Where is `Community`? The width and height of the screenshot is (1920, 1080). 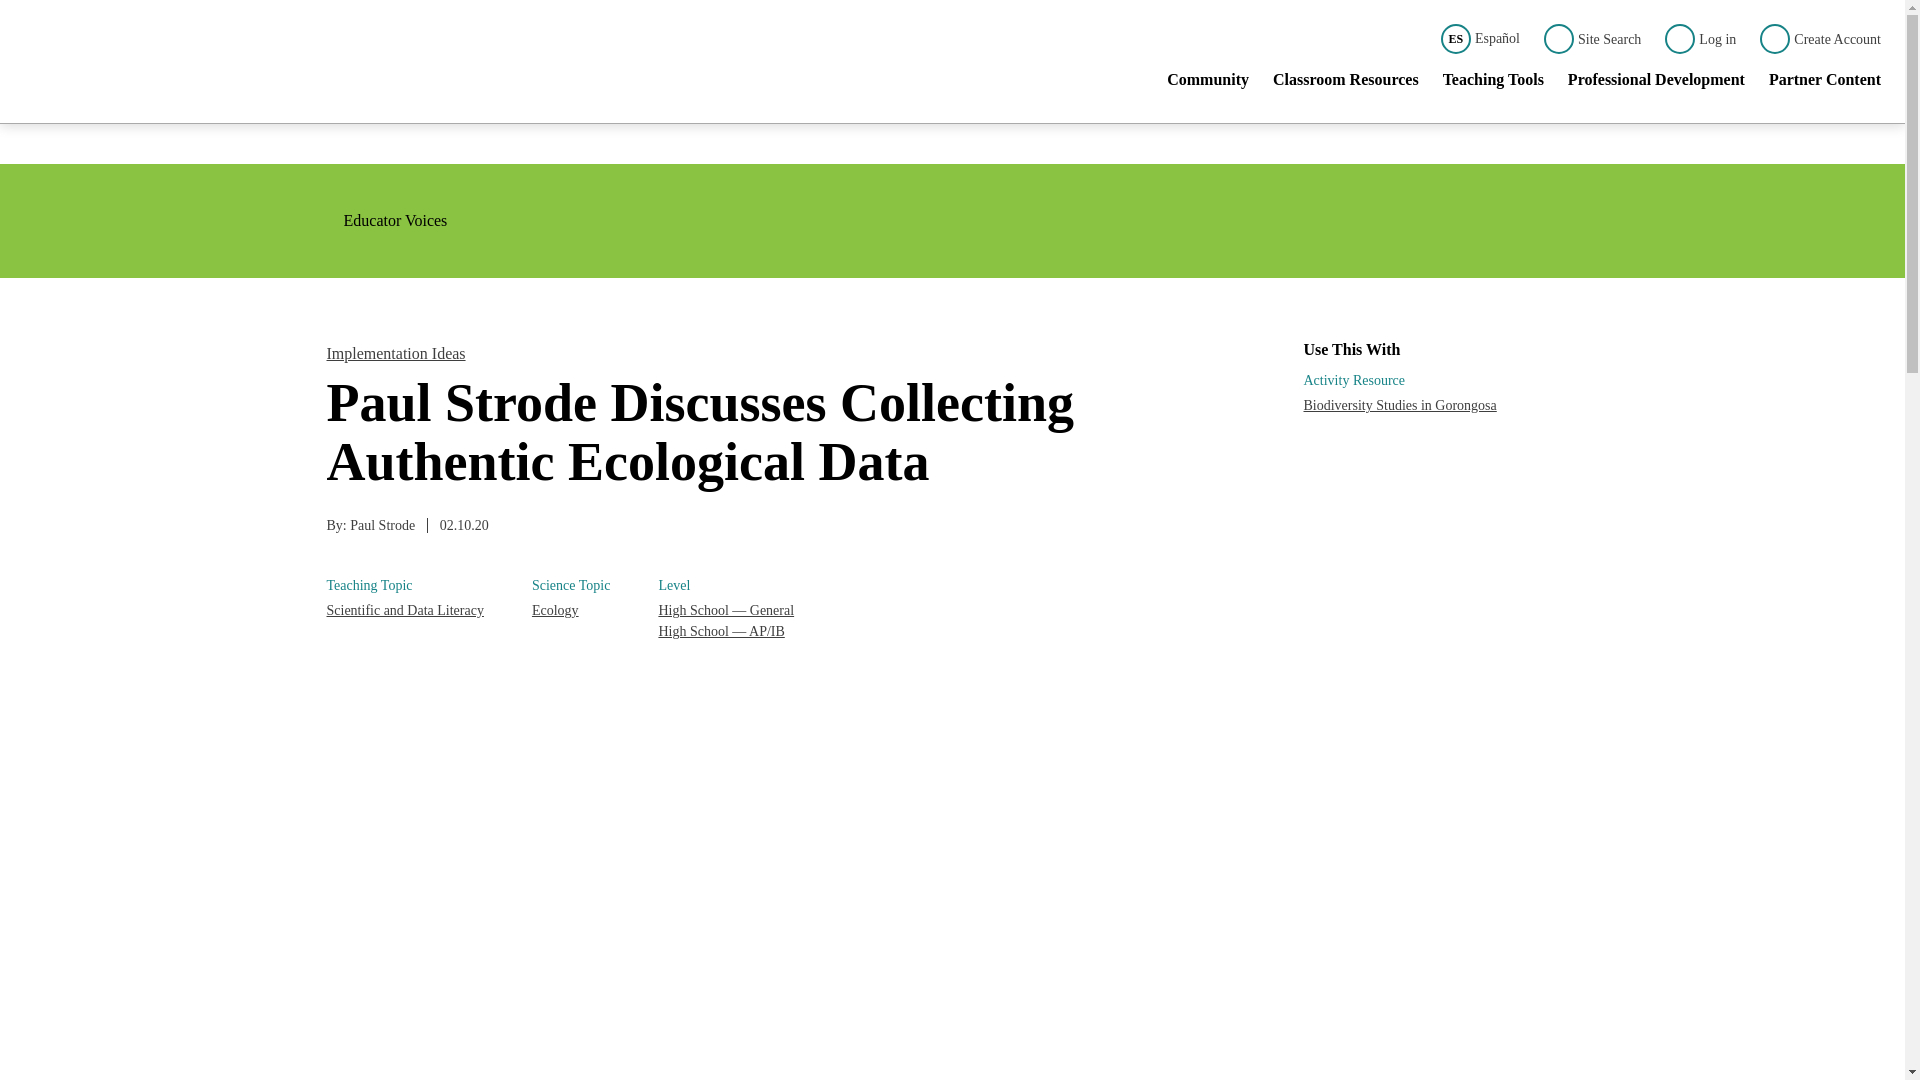 Community is located at coordinates (1208, 83).